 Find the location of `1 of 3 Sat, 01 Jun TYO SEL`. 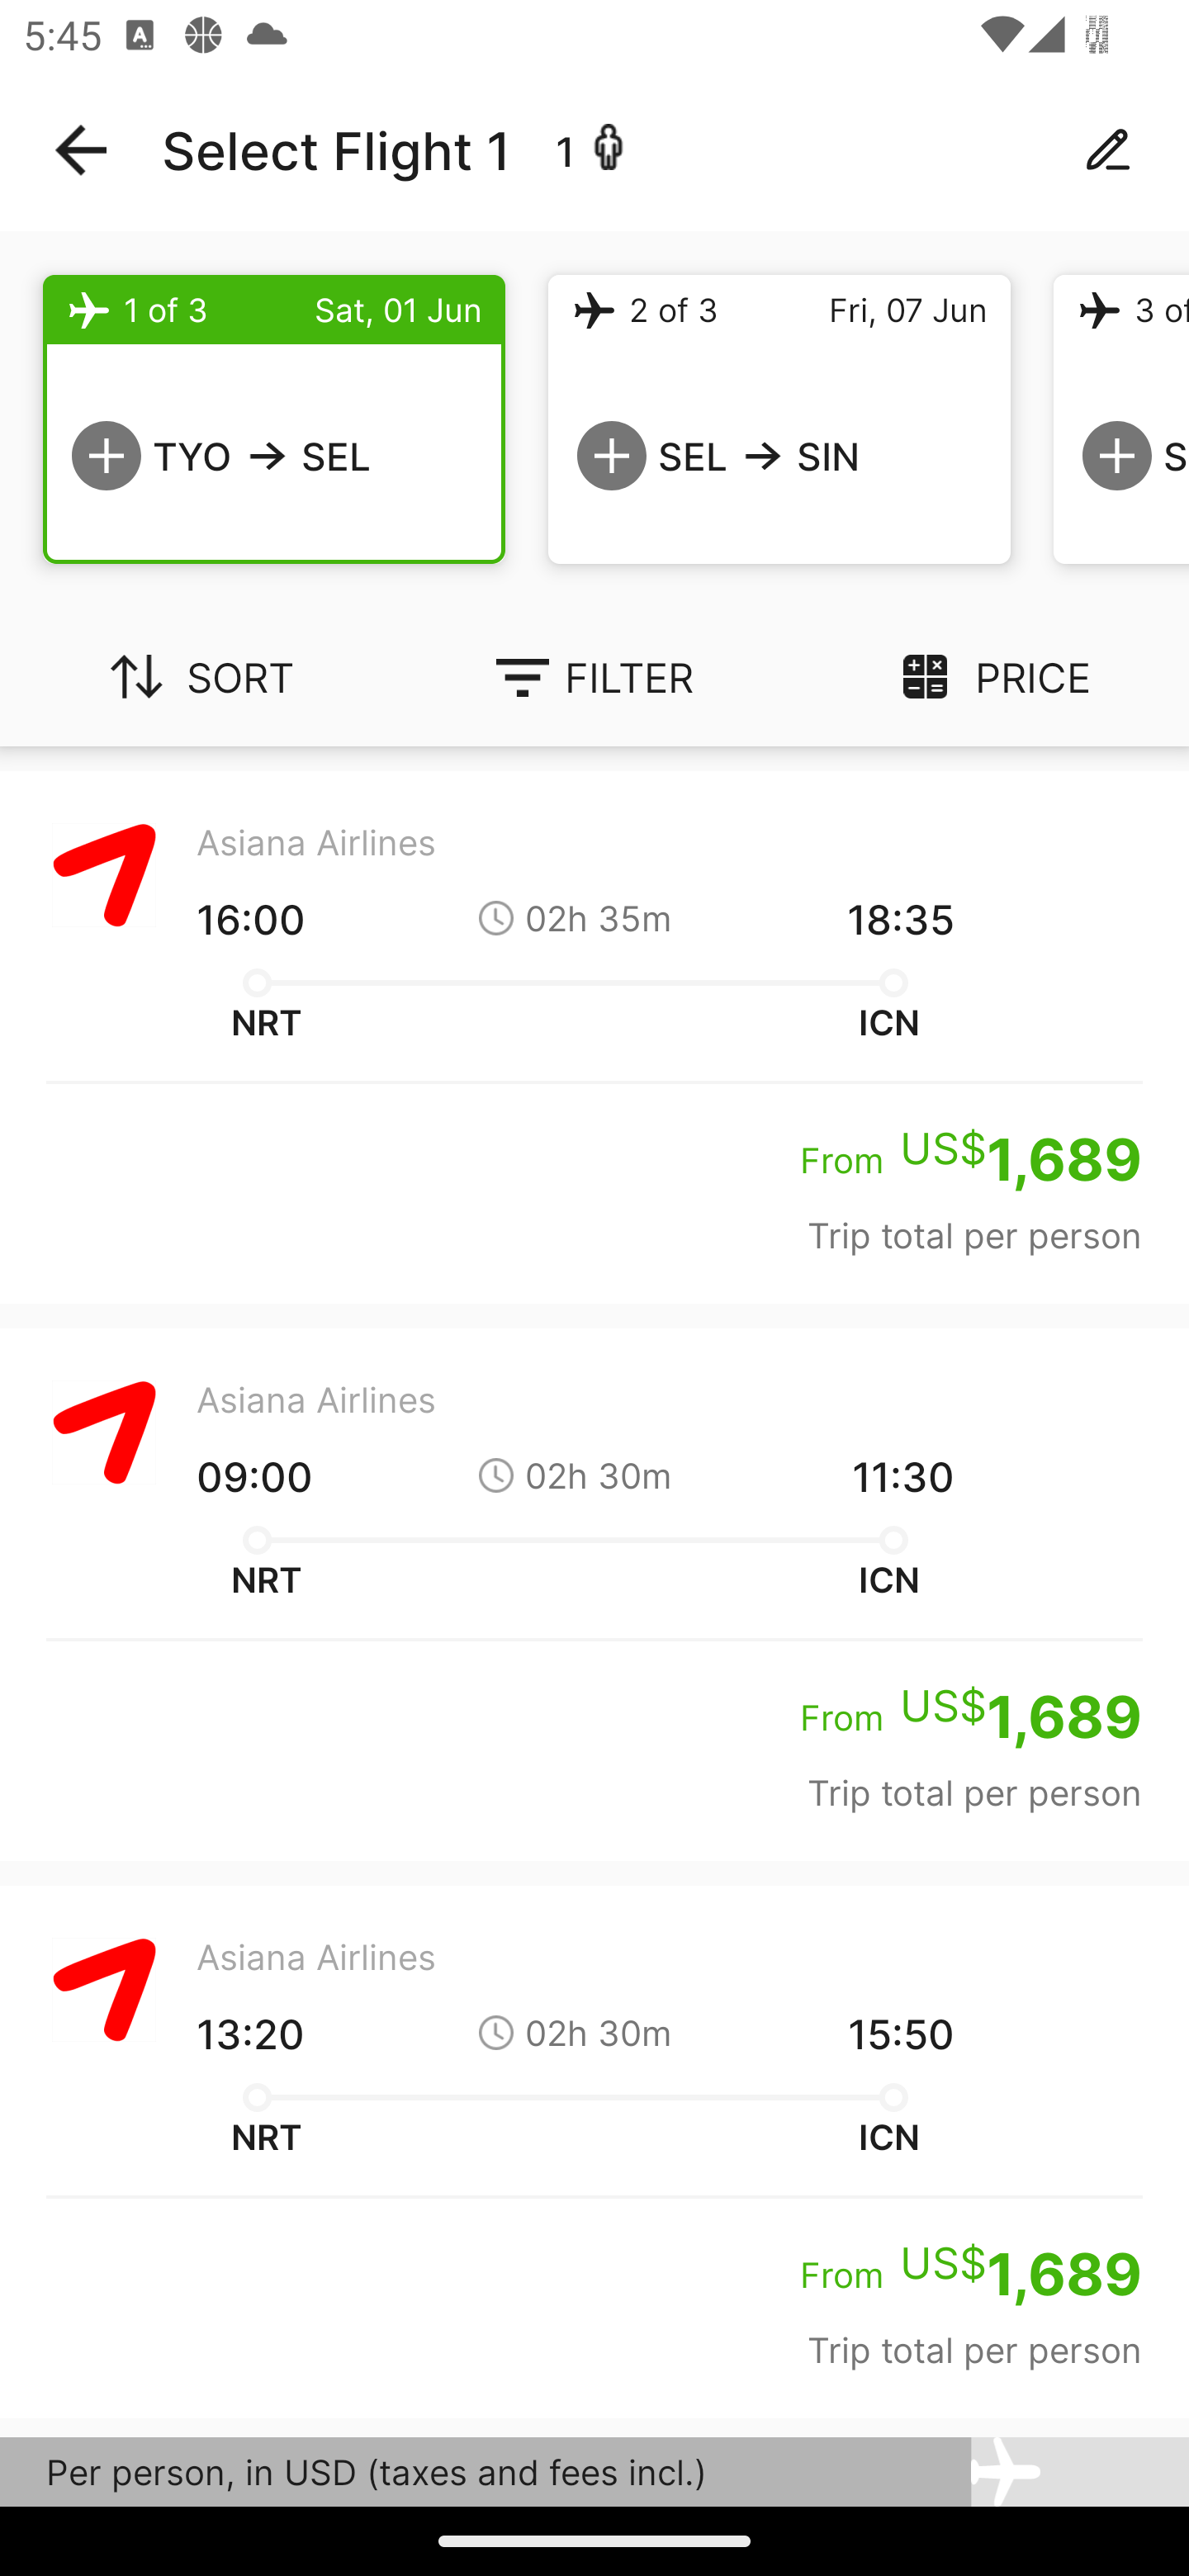

1 of 3 Sat, 01 Jun TYO SEL is located at coordinates (274, 419).